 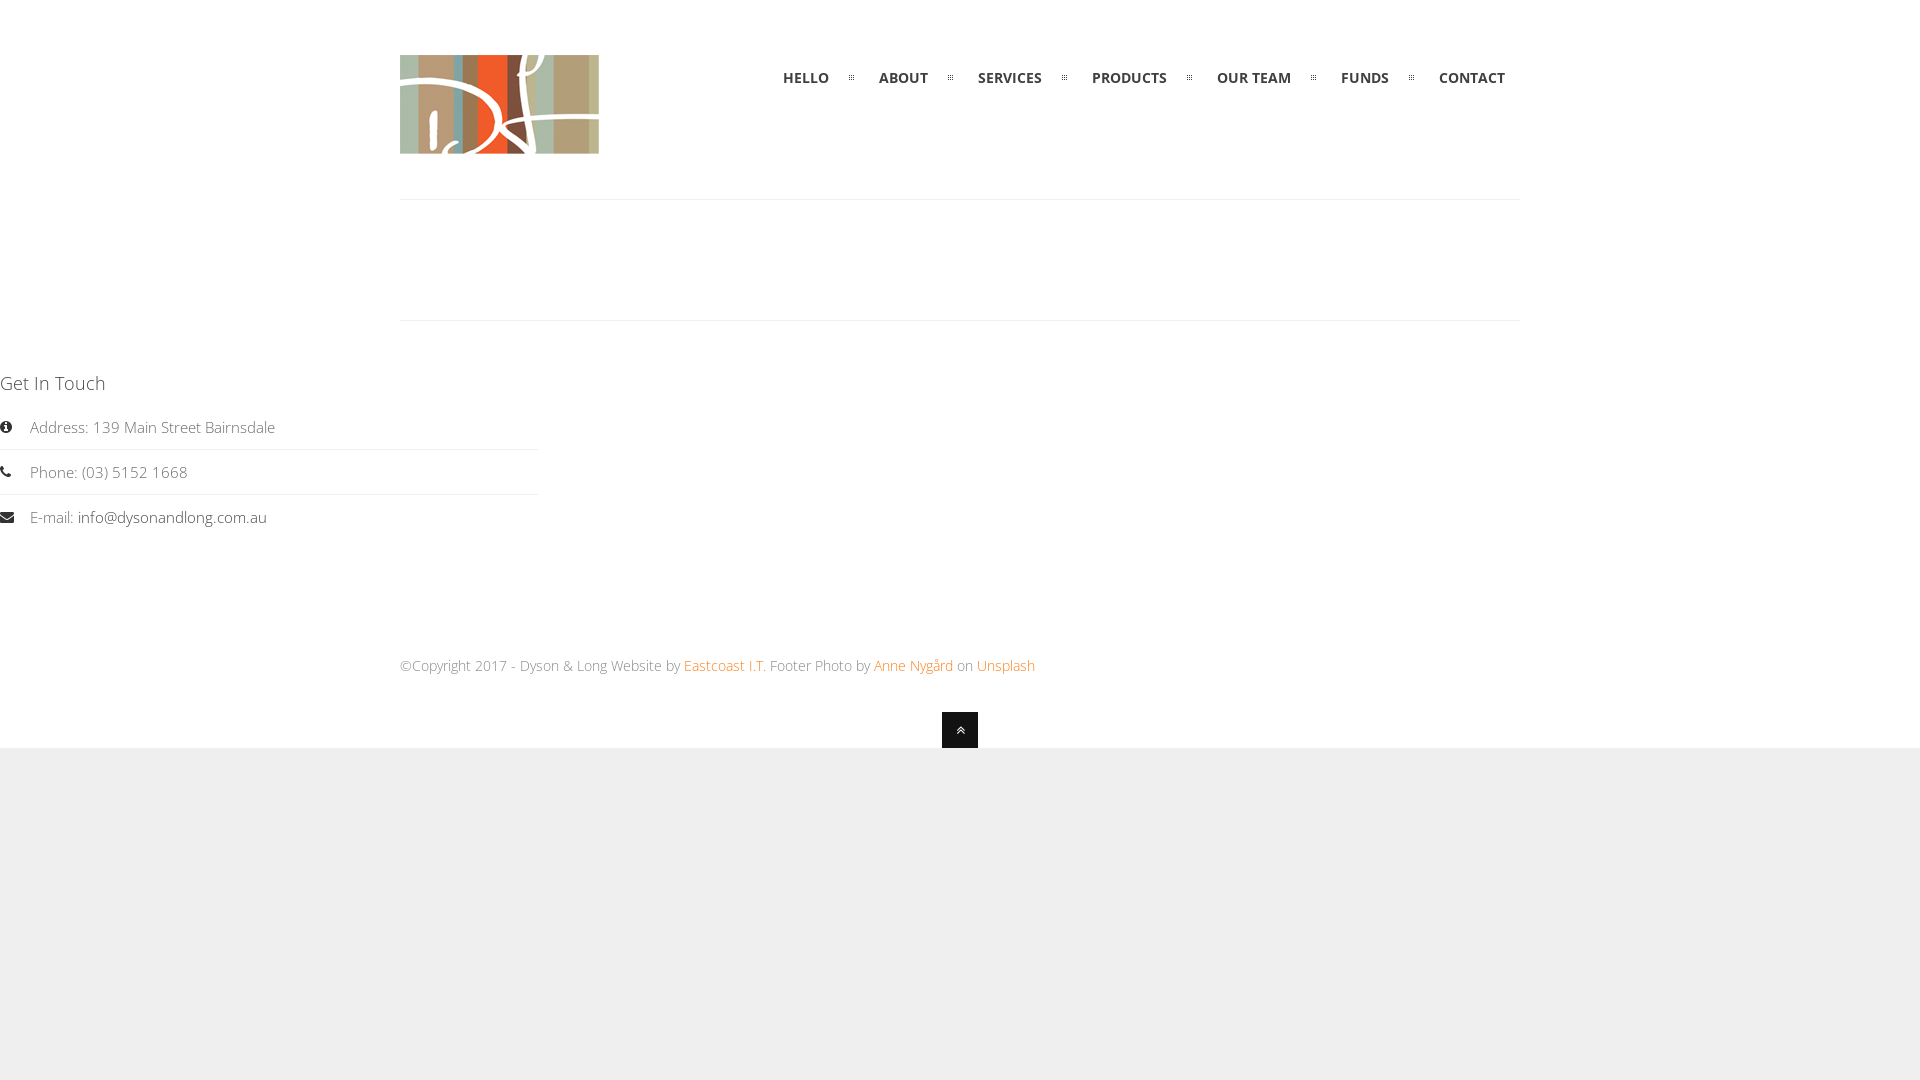 I want to click on ABOUT, so click(x=904, y=78).